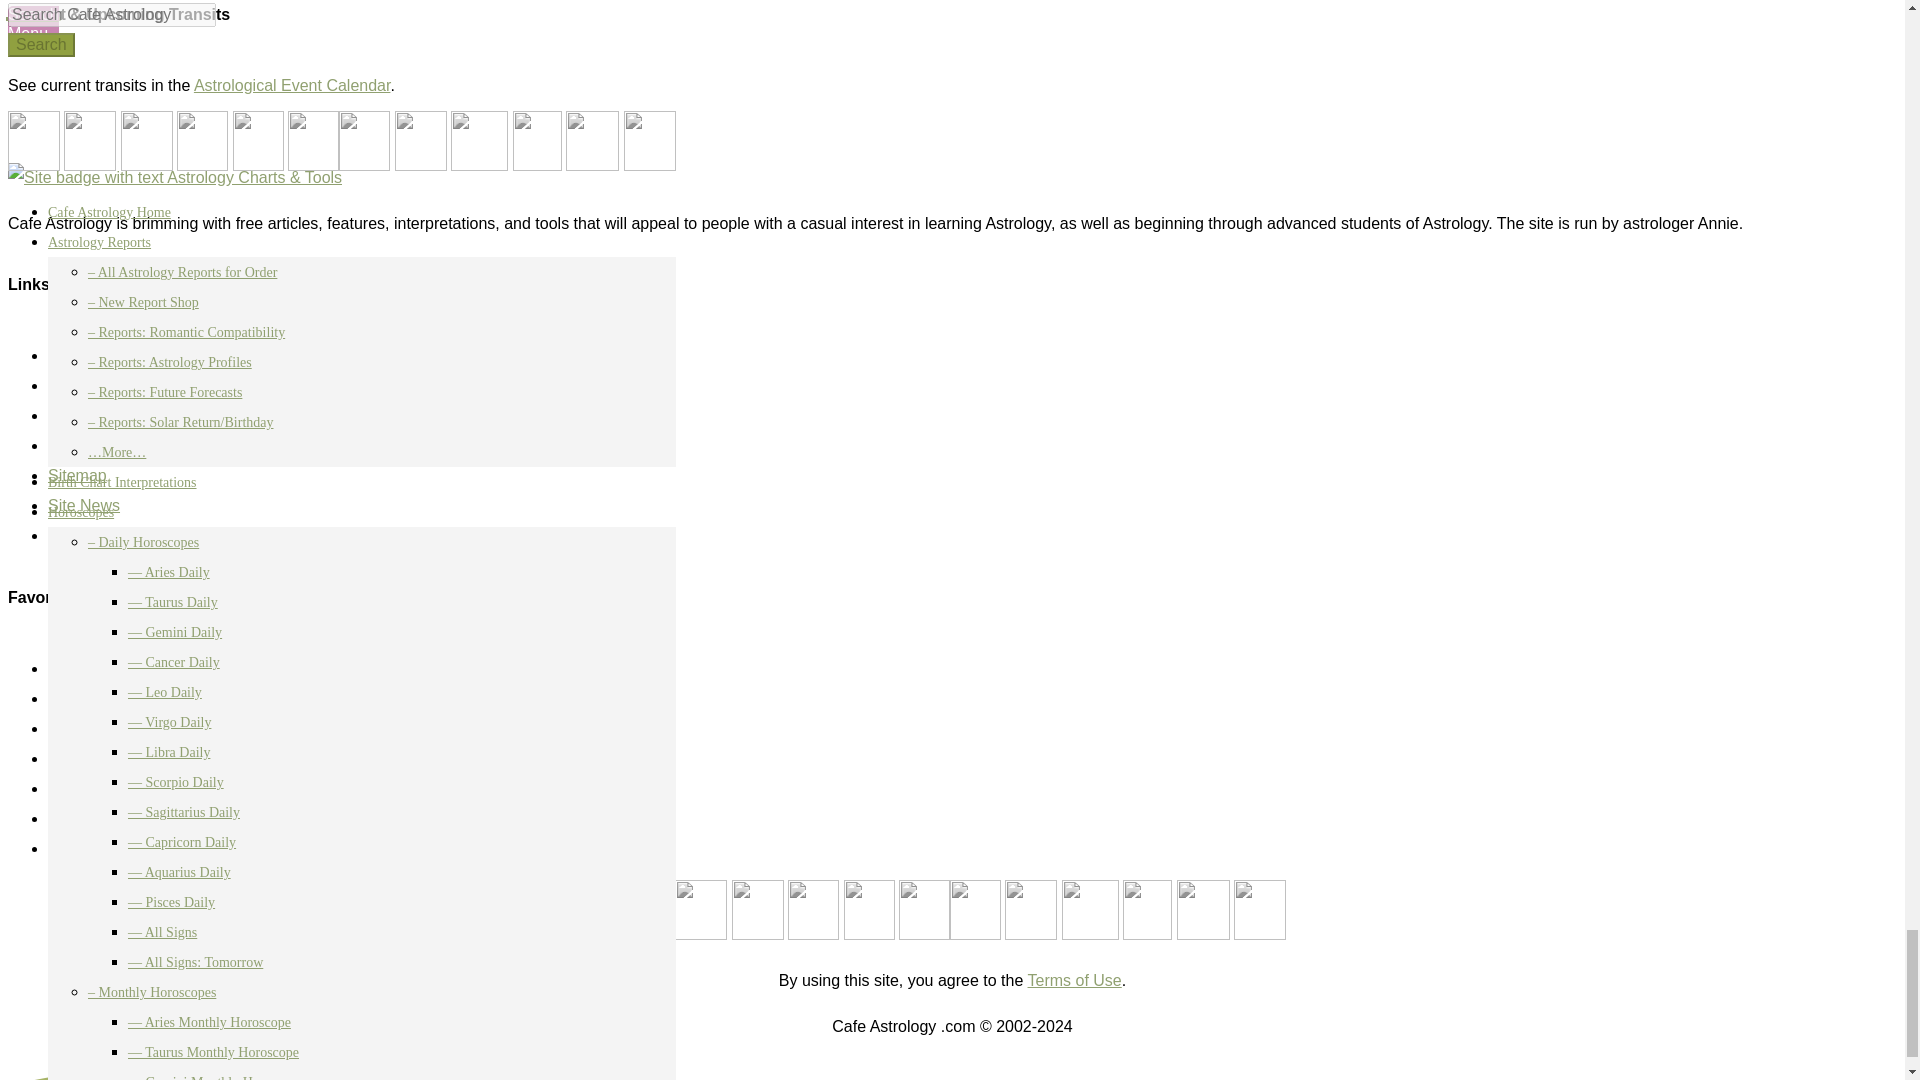 Image resolution: width=1920 pixels, height=1080 pixels. Describe the element at coordinates (757, 910) in the screenshot. I see `Gemini` at that location.